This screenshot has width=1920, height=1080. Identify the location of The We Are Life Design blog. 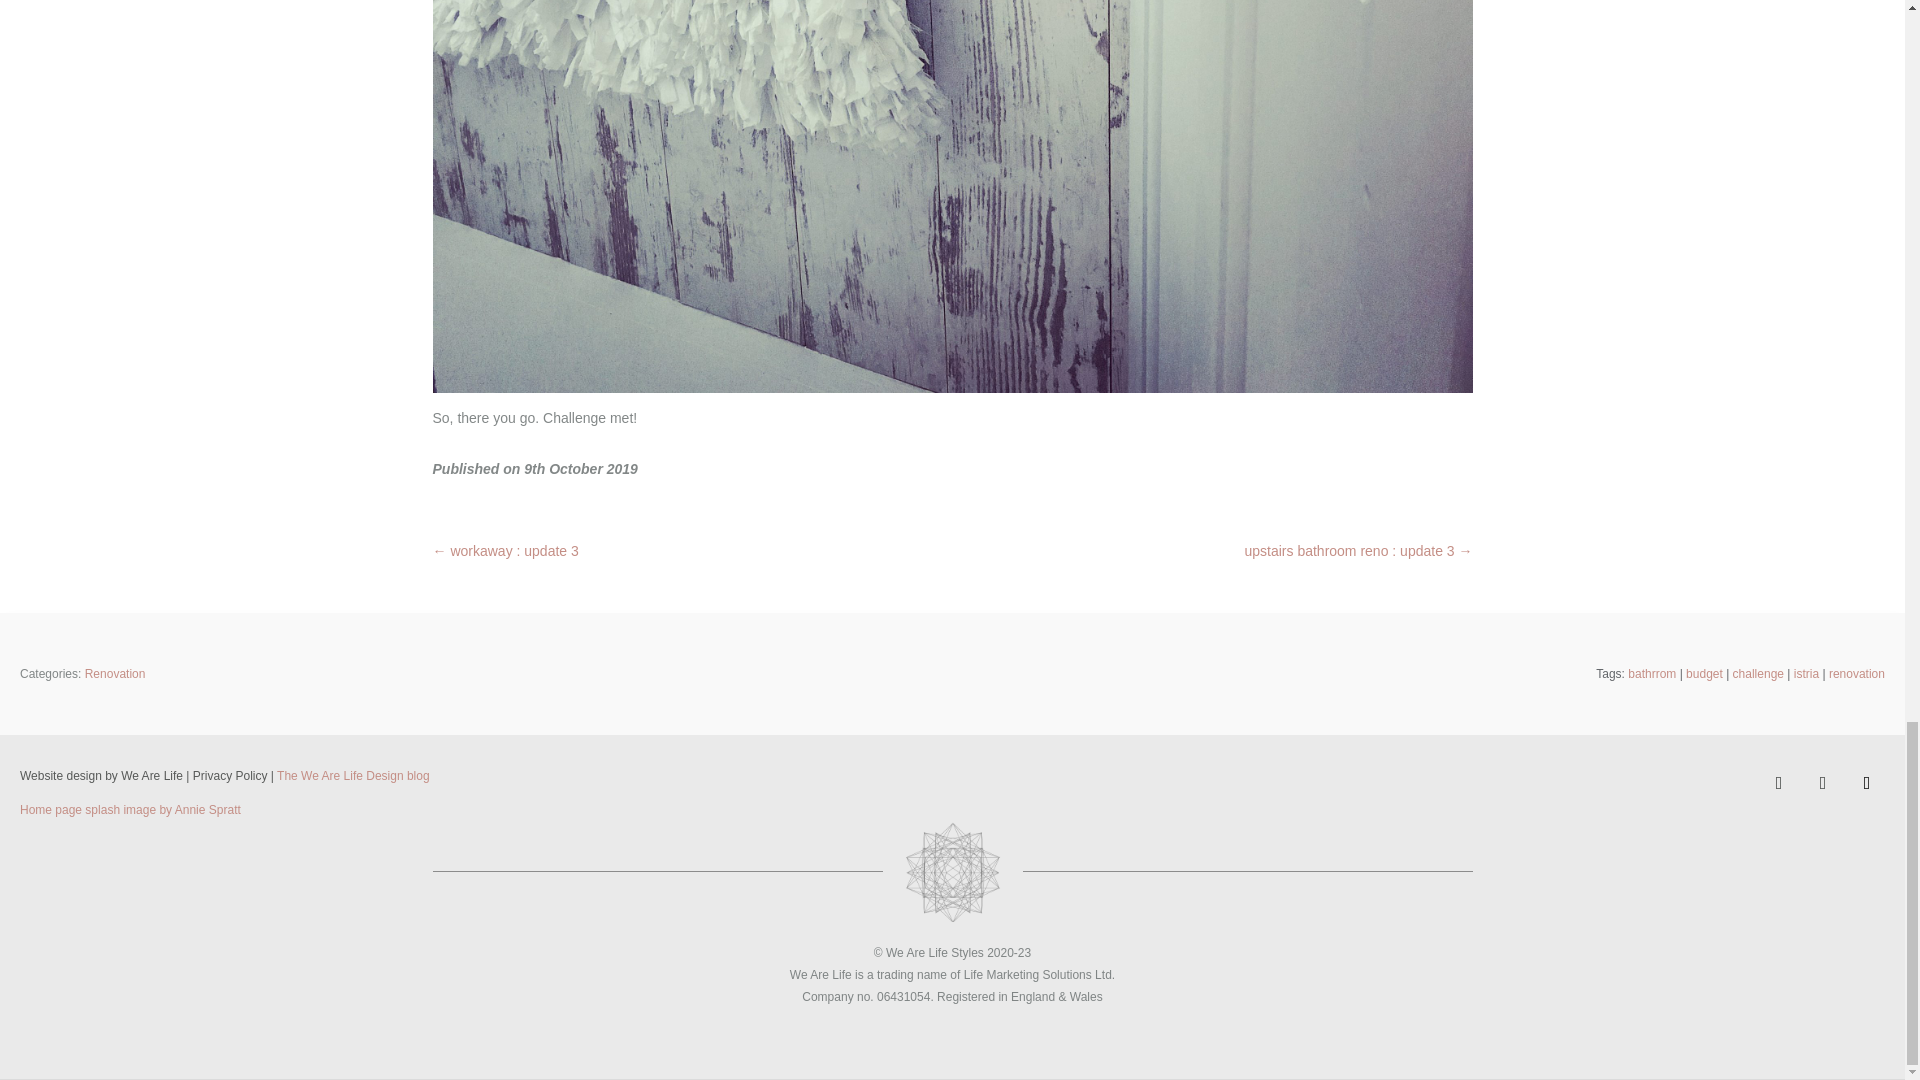
(353, 776).